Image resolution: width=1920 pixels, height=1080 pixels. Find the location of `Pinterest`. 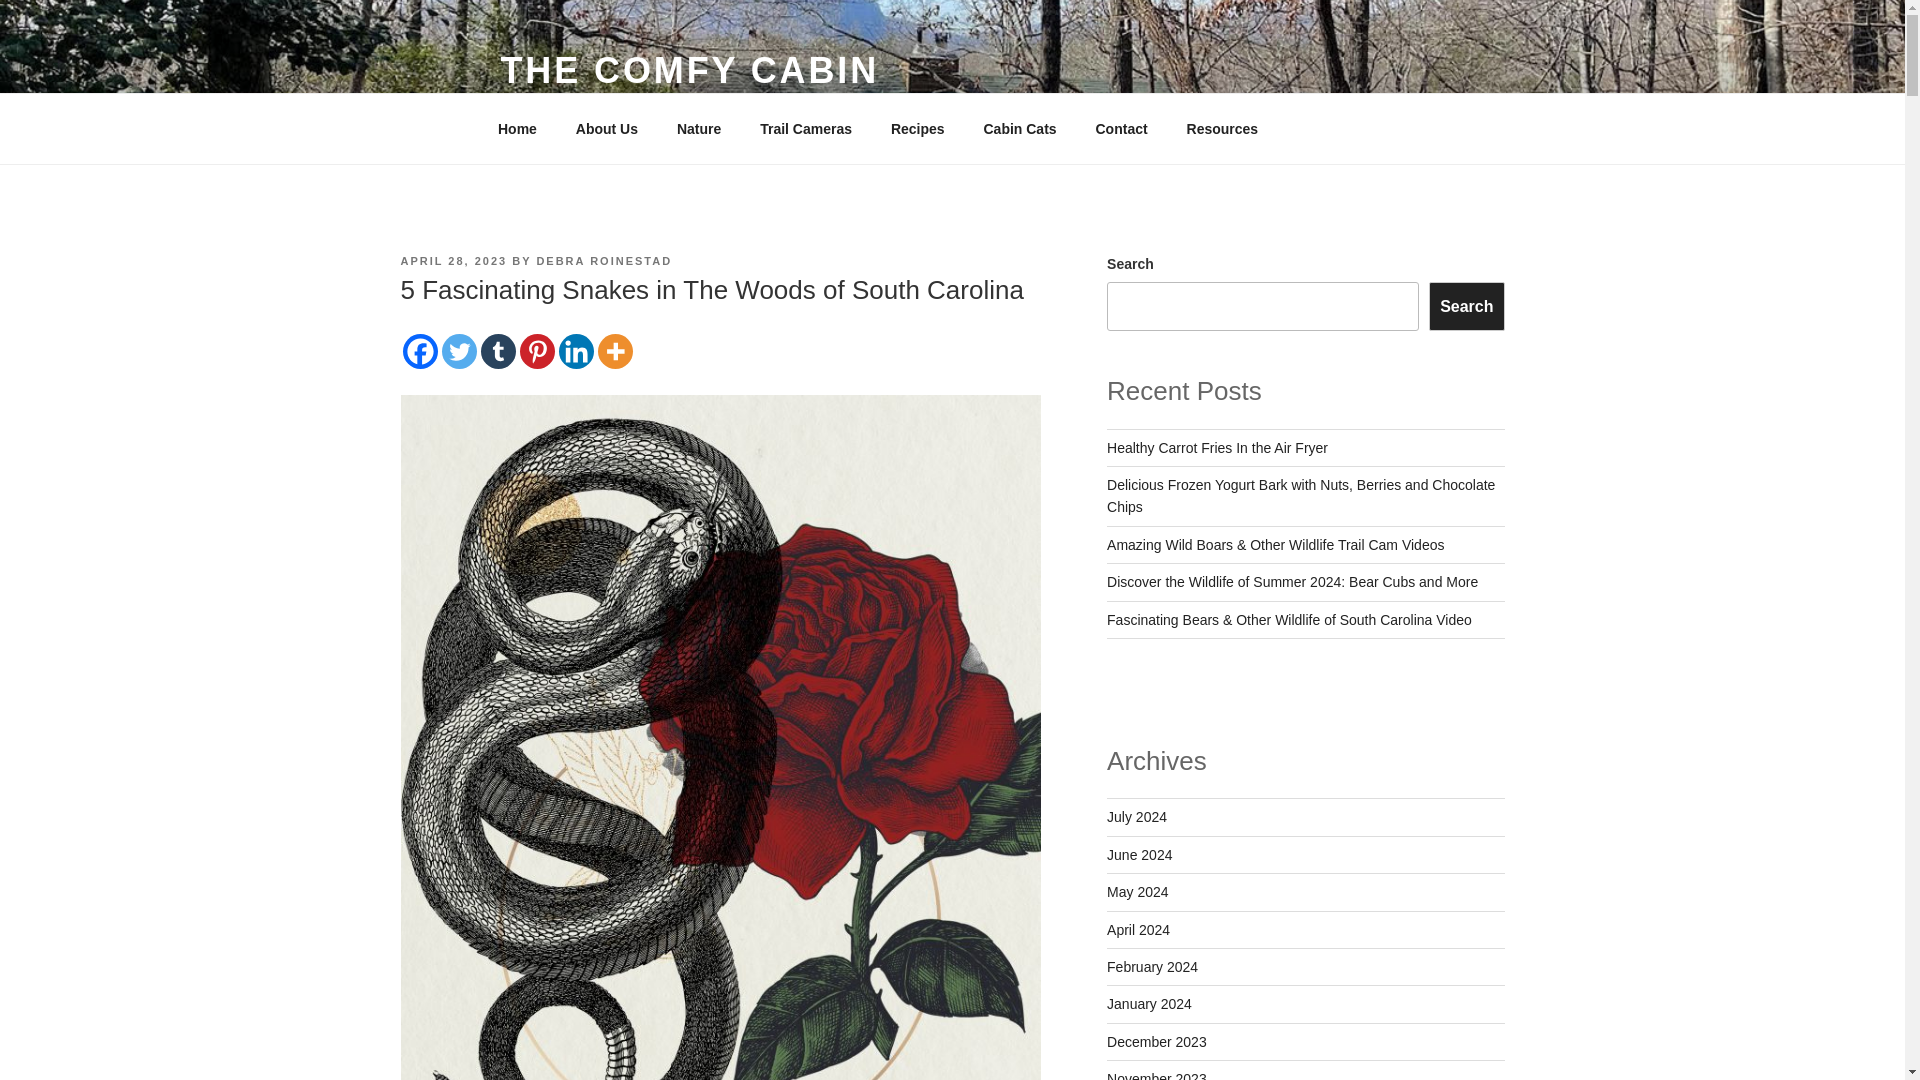

Pinterest is located at coordinates (537, 351).